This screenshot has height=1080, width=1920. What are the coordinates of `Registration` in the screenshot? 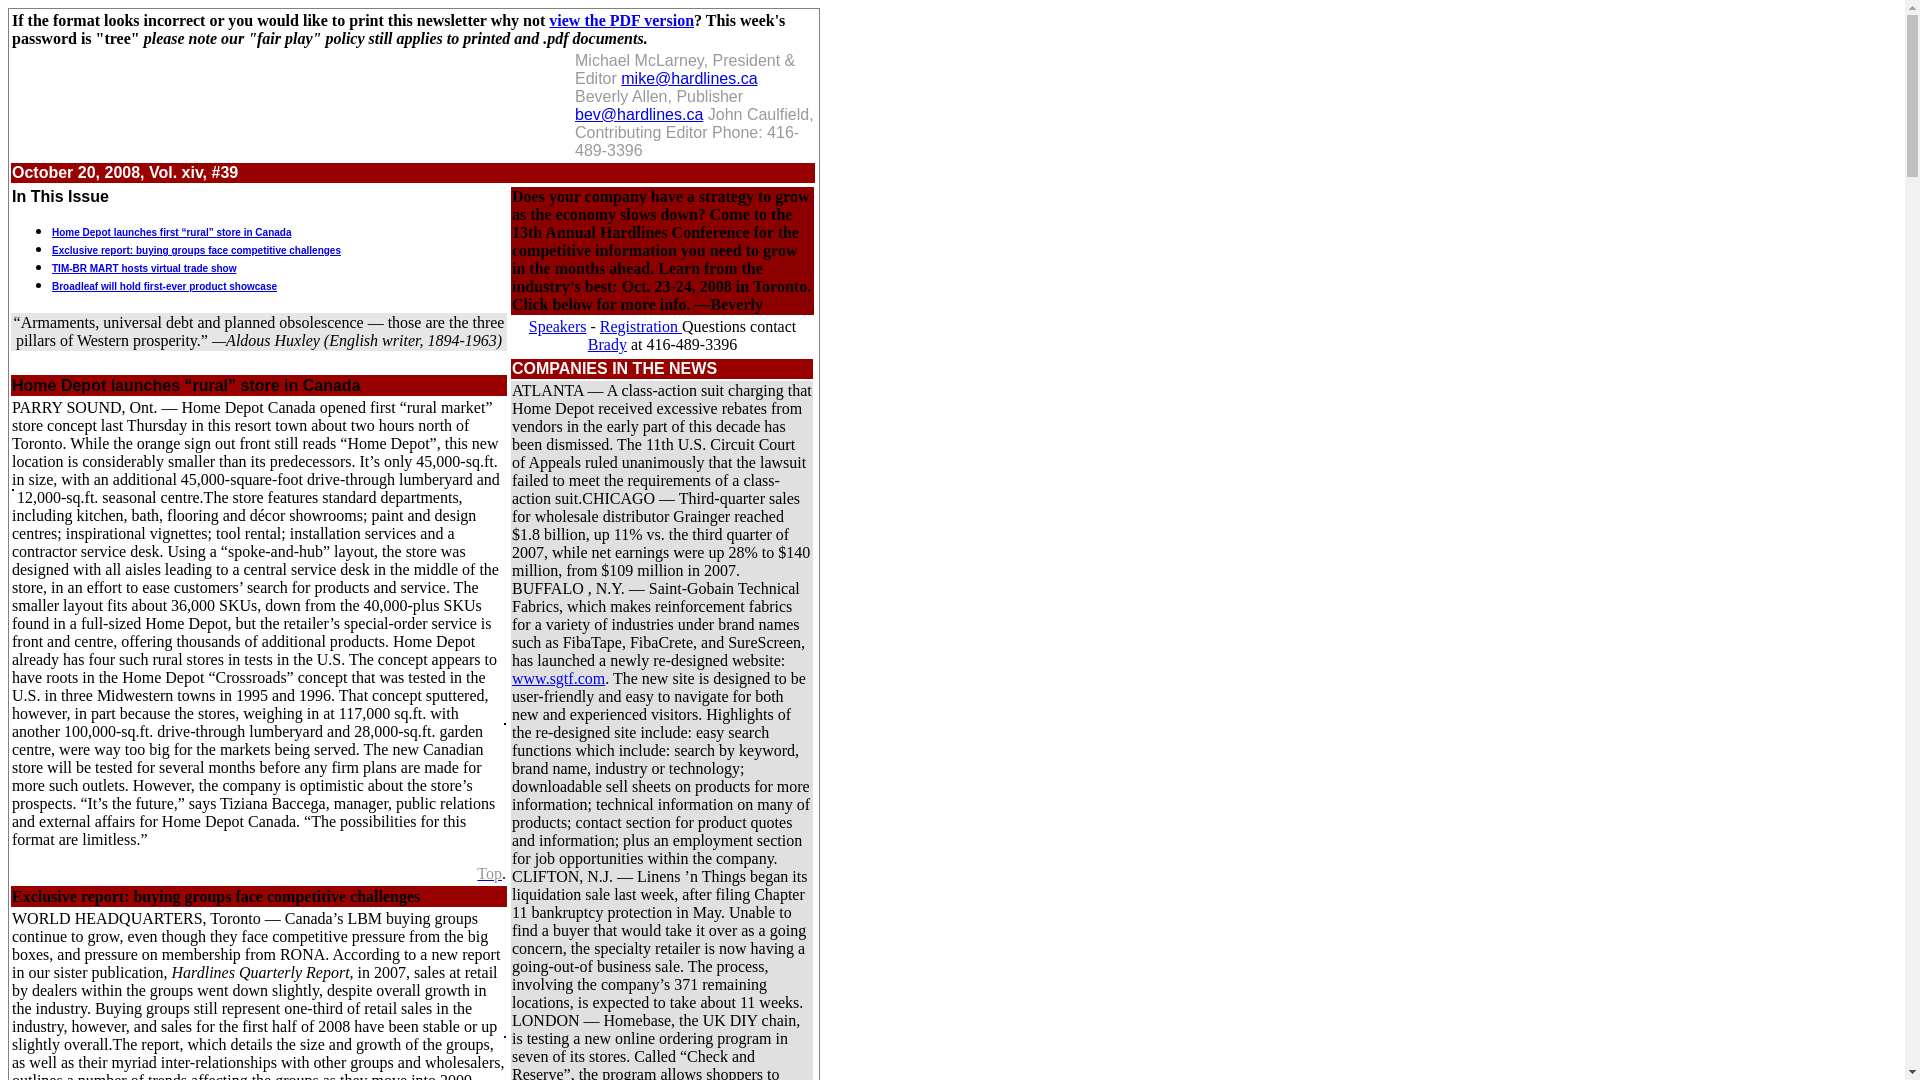 It's located at (640, 326).